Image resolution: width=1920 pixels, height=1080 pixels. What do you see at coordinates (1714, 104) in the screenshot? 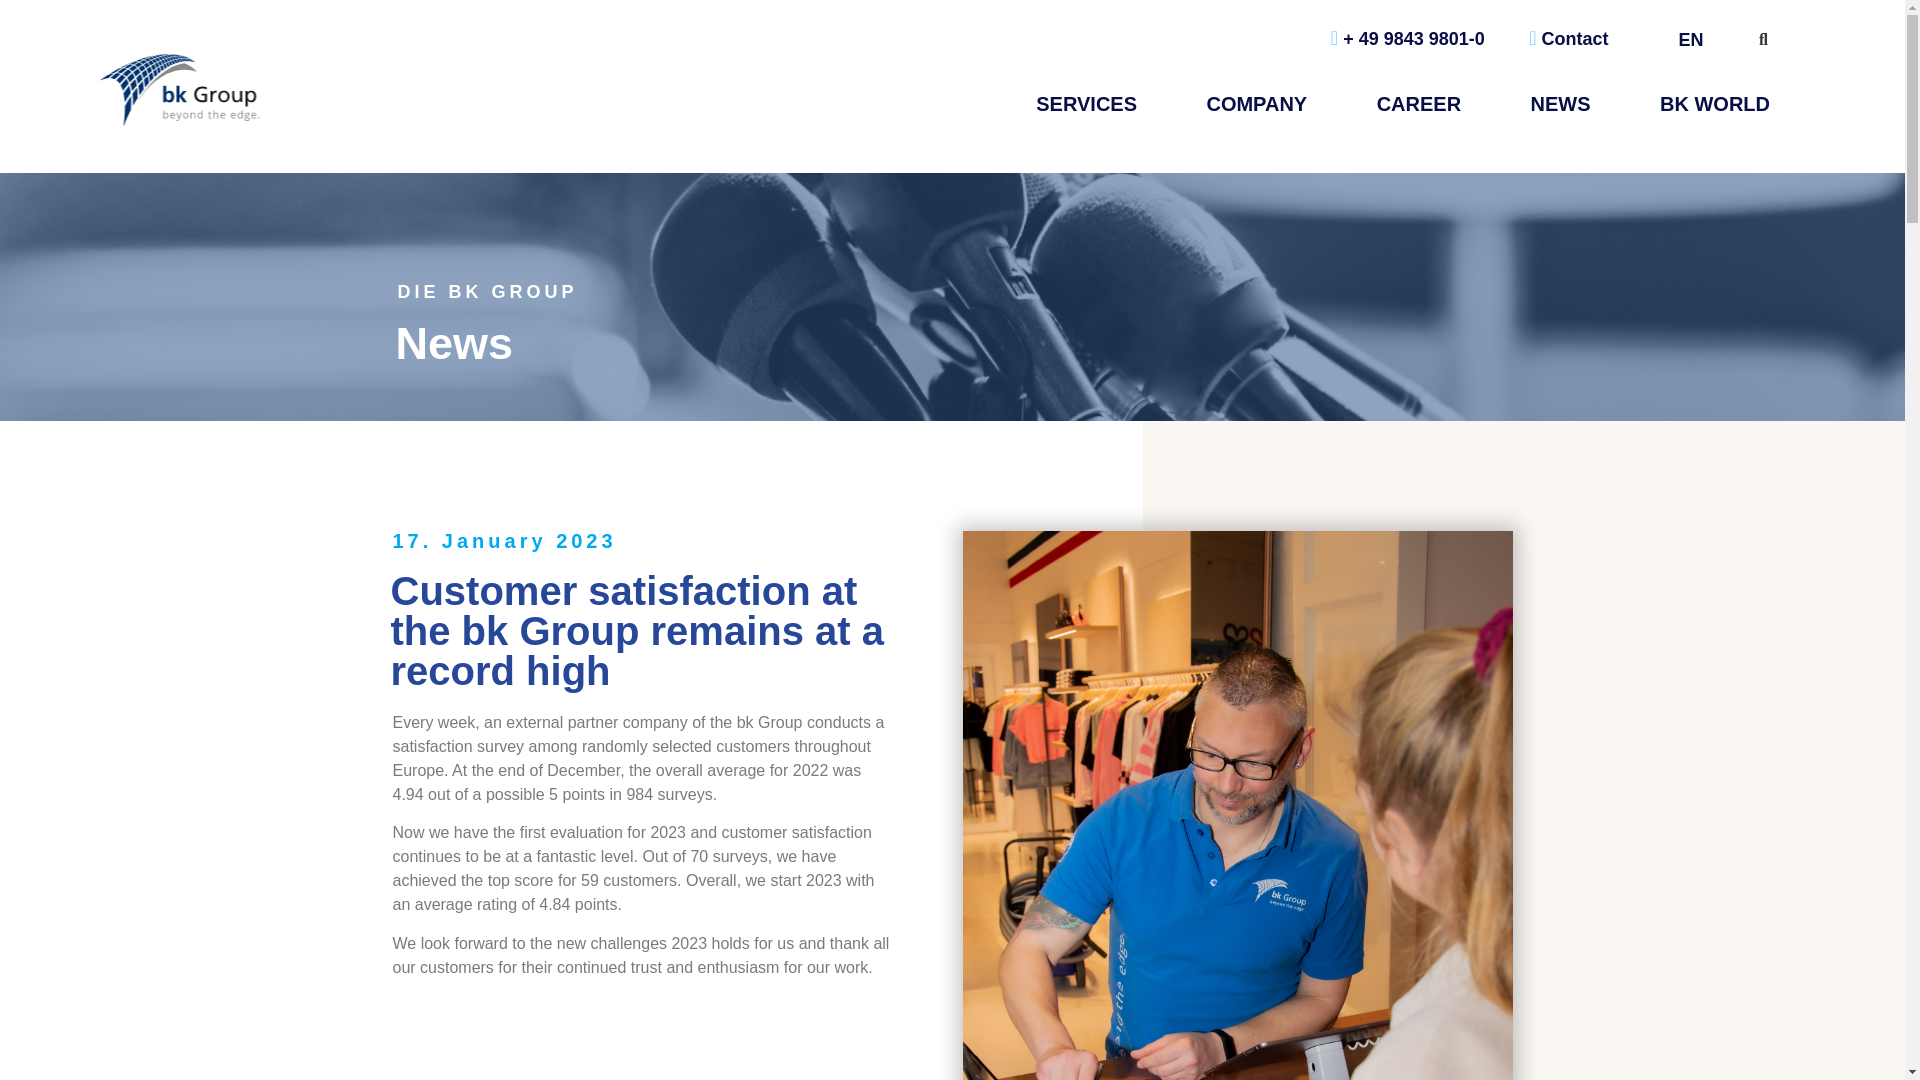
I see `BK WORLD` at bounding box center [1714, 104].